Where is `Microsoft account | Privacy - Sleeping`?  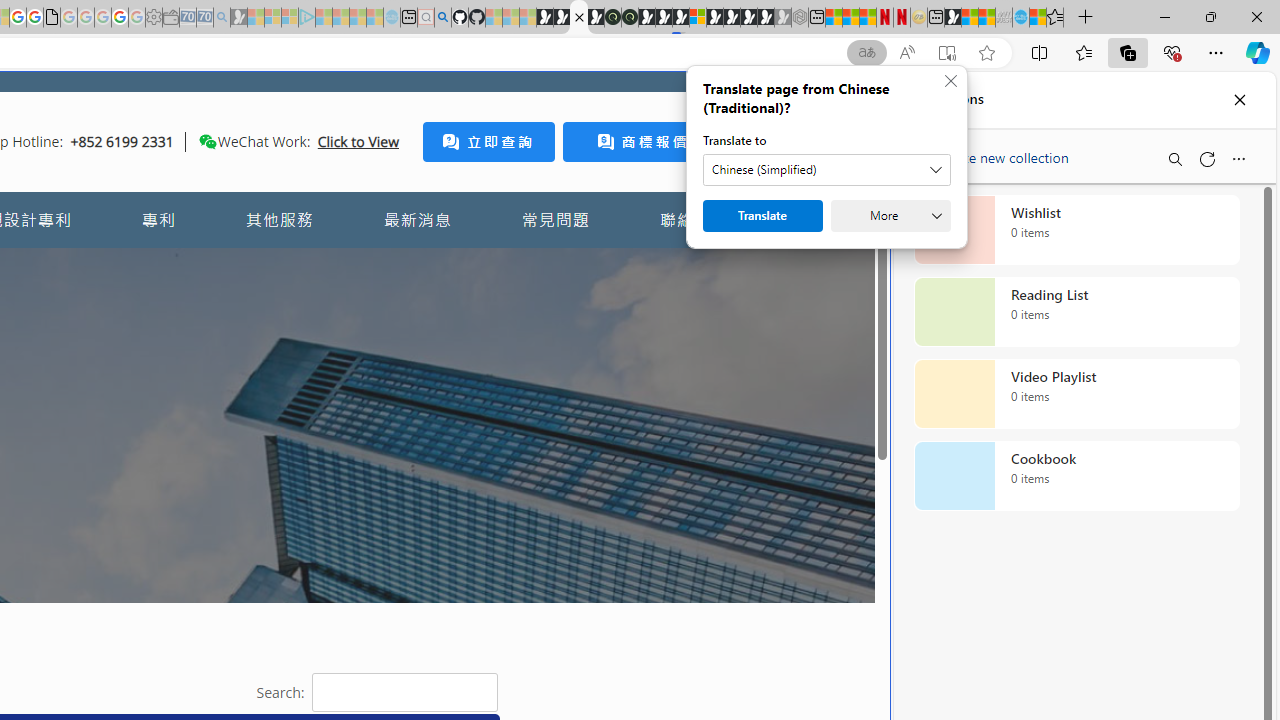
Microsoft account | Privacy - Sleeping is located at coordinates (290, 18).